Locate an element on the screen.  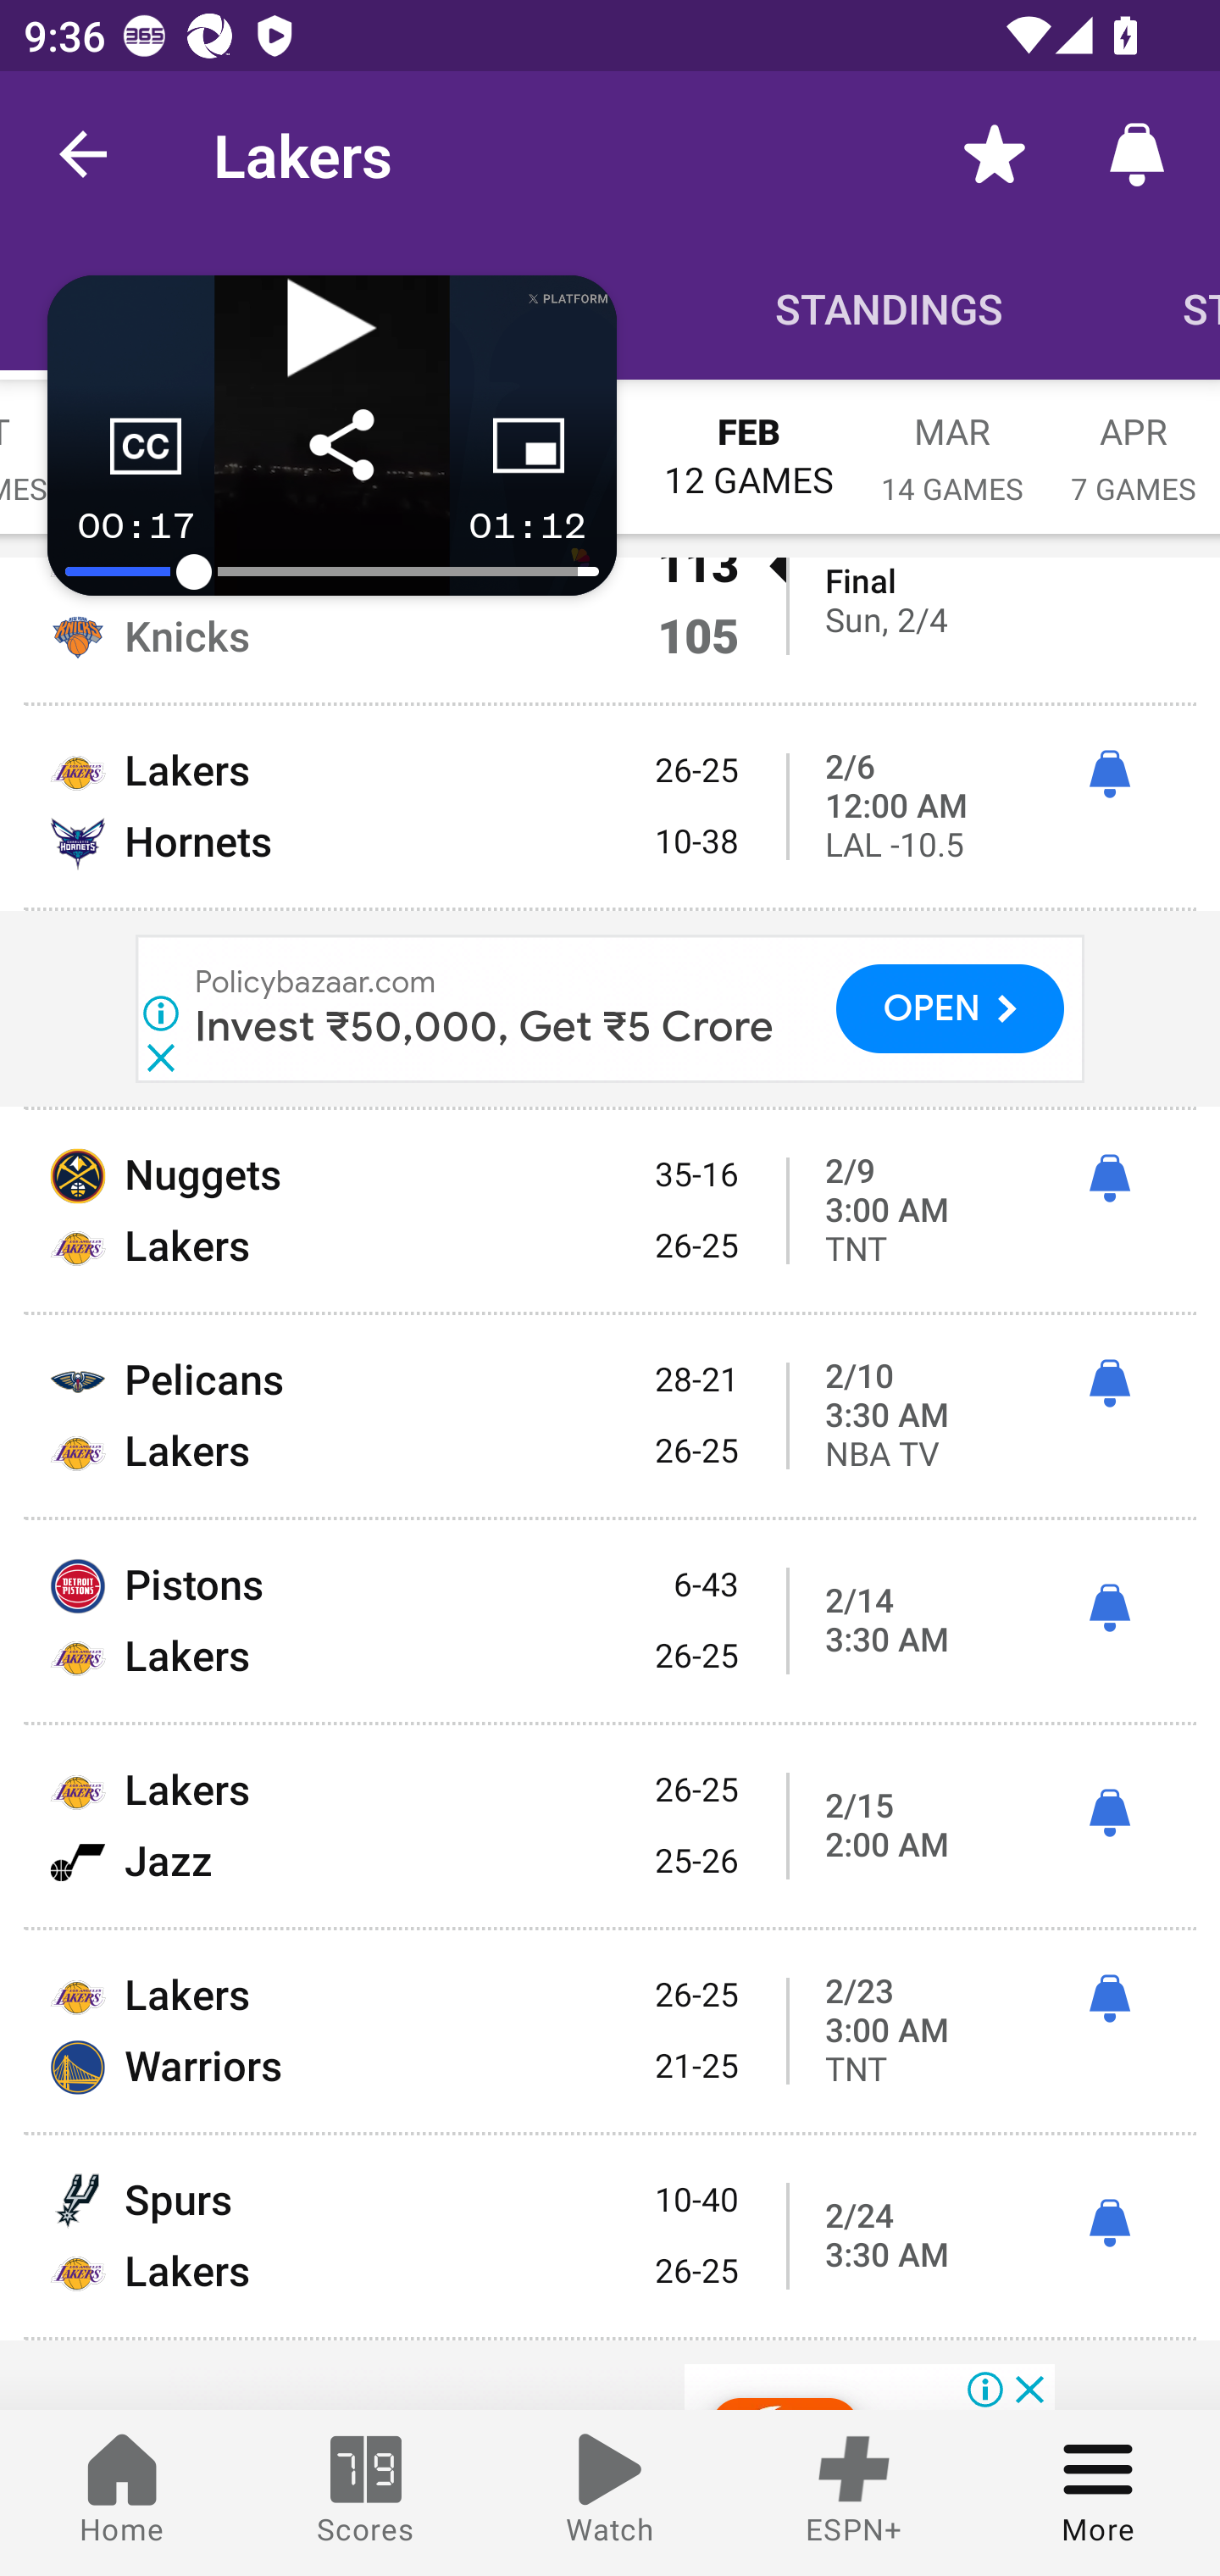
Stats STATS is located at coordinates (1144, 307).